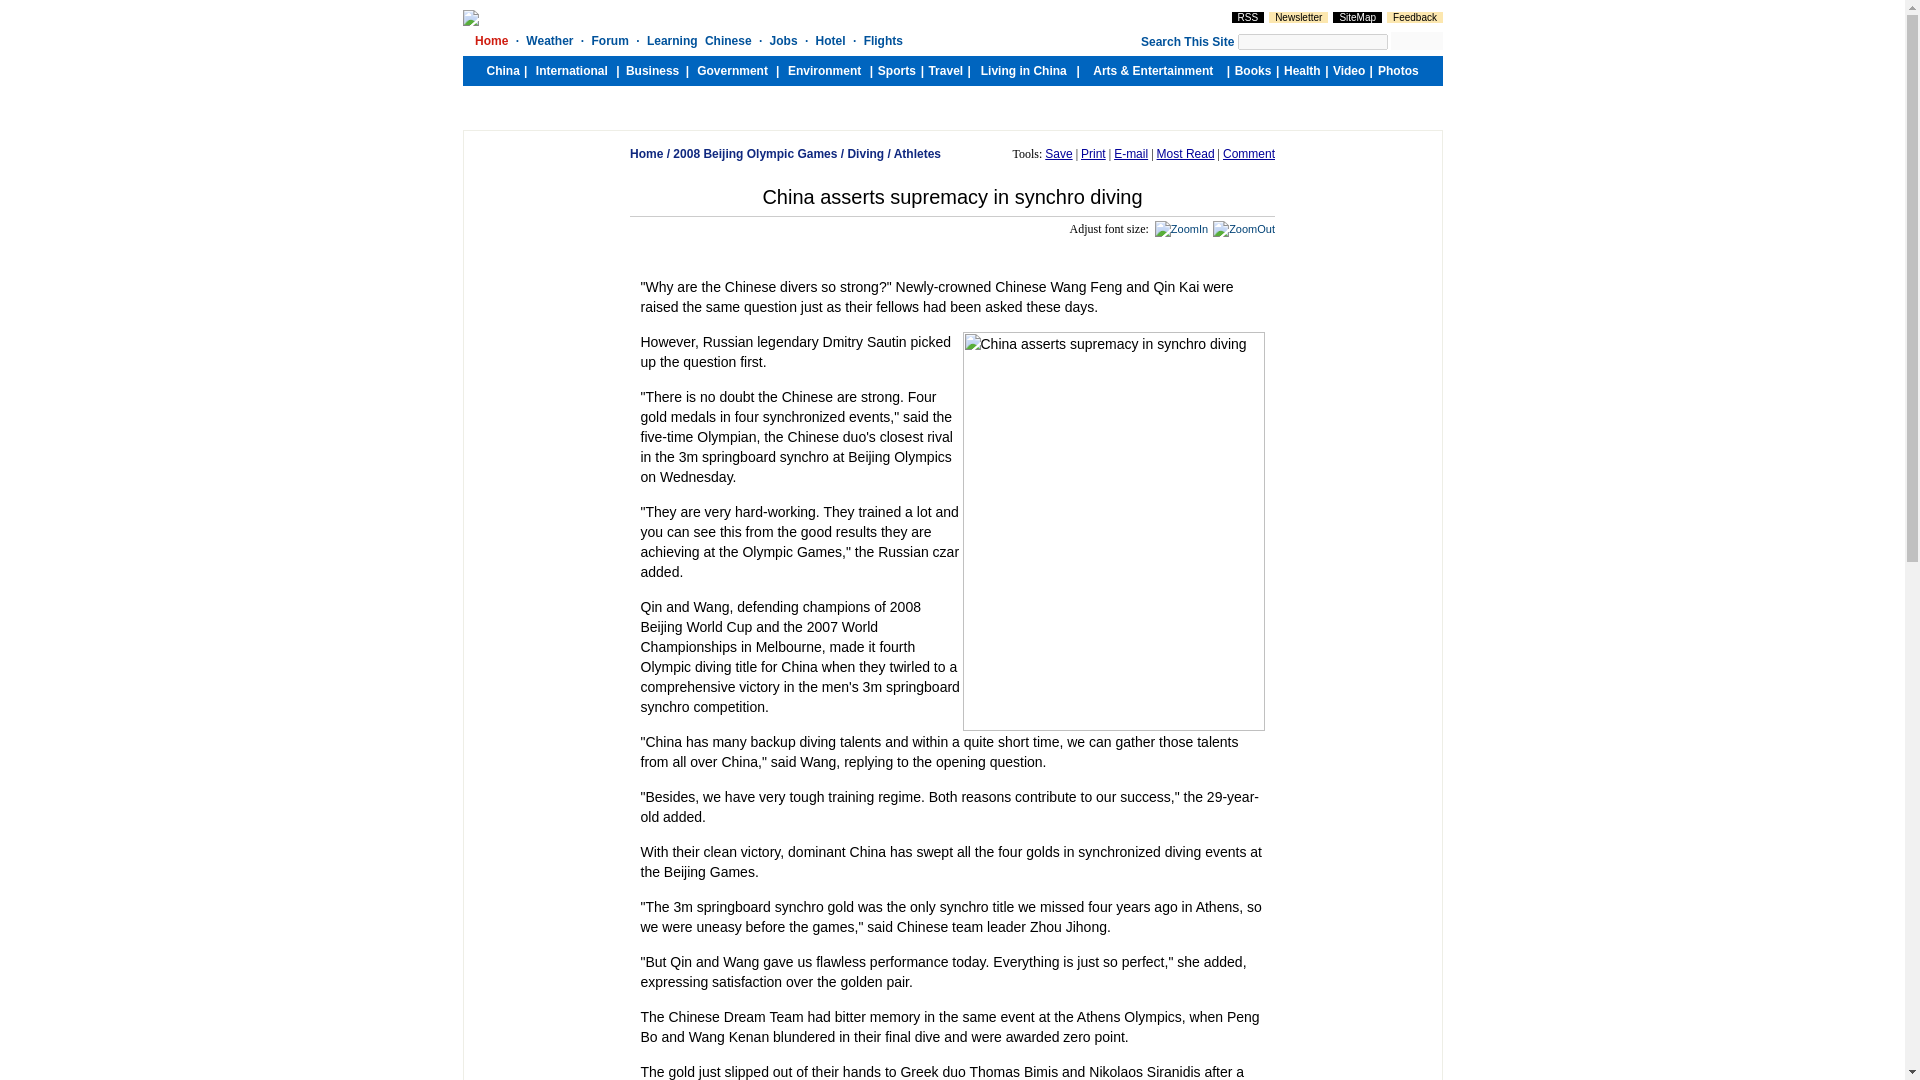  What do you see at coordinates (1248, 153) in the screenshot?
I see `Comment` at bounding box center [1248, 153].